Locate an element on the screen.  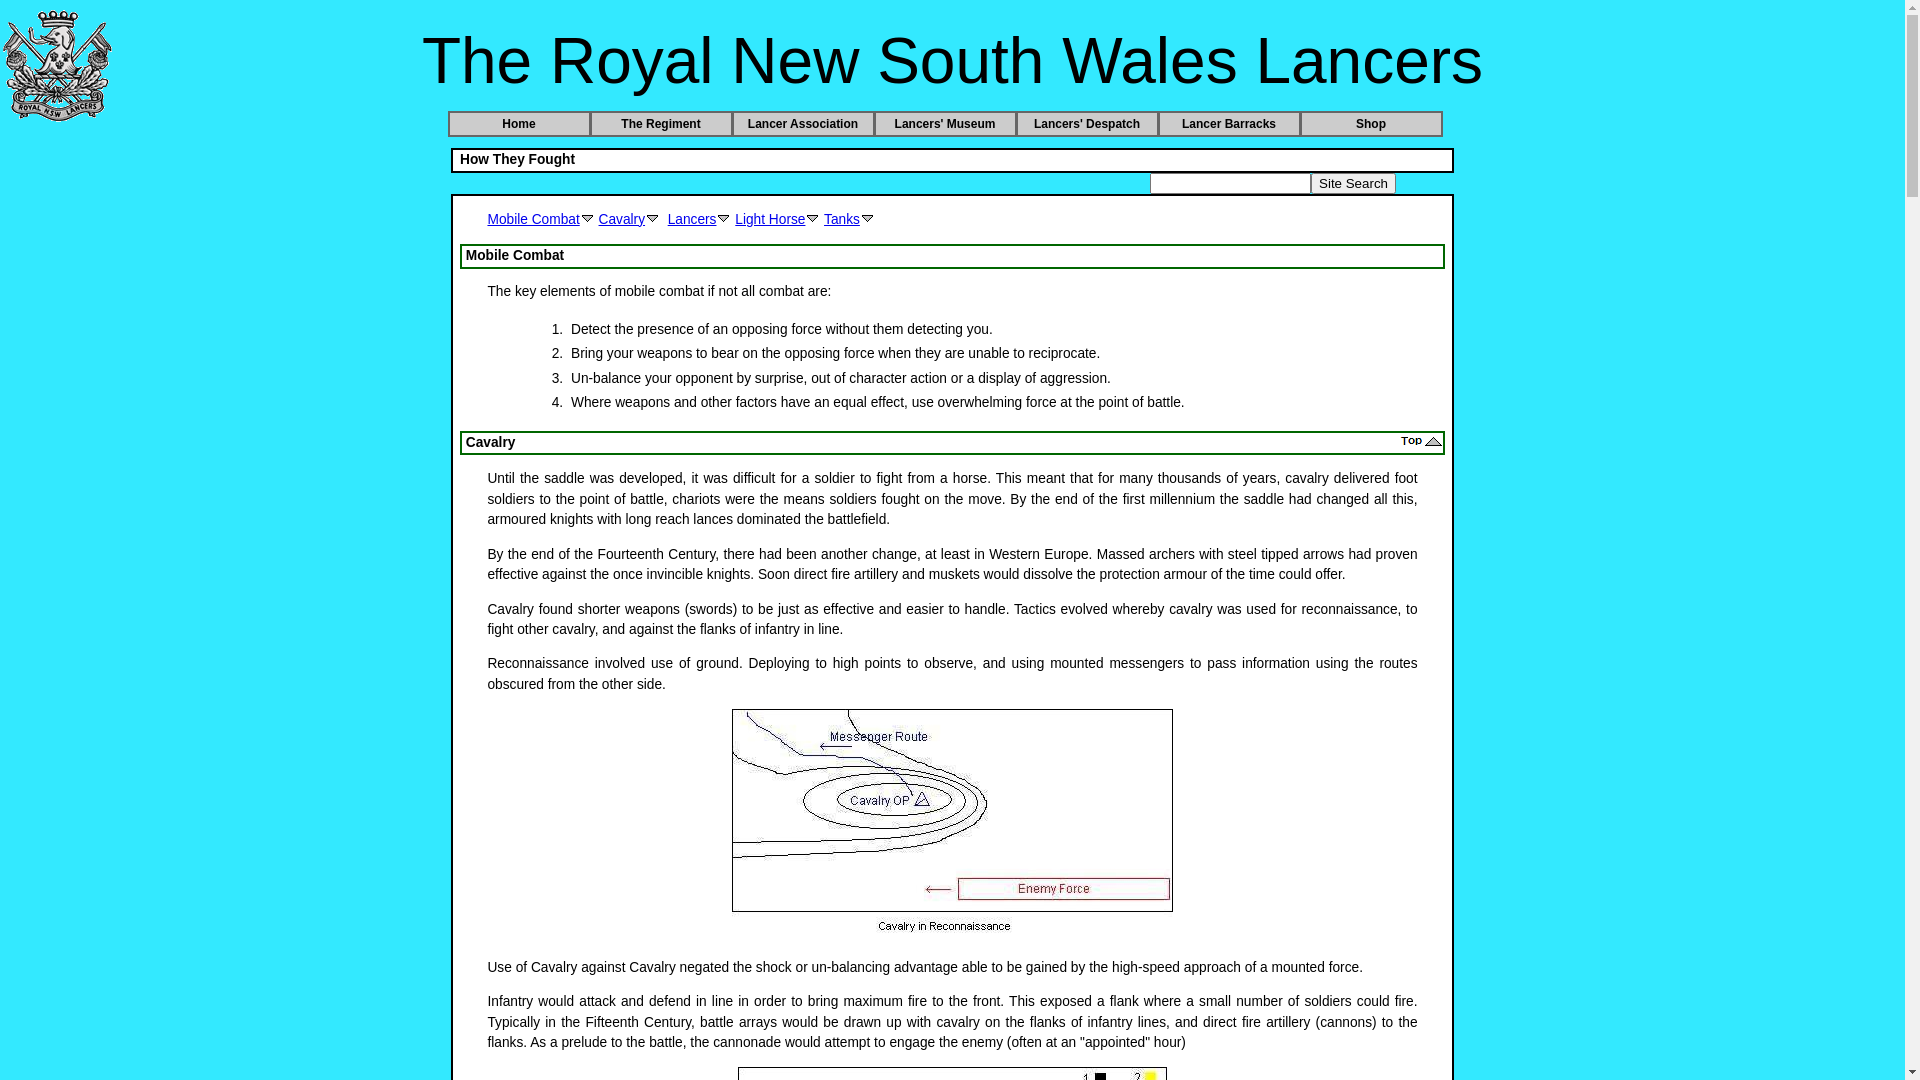
Lancers is located at coordinates (700, 220).